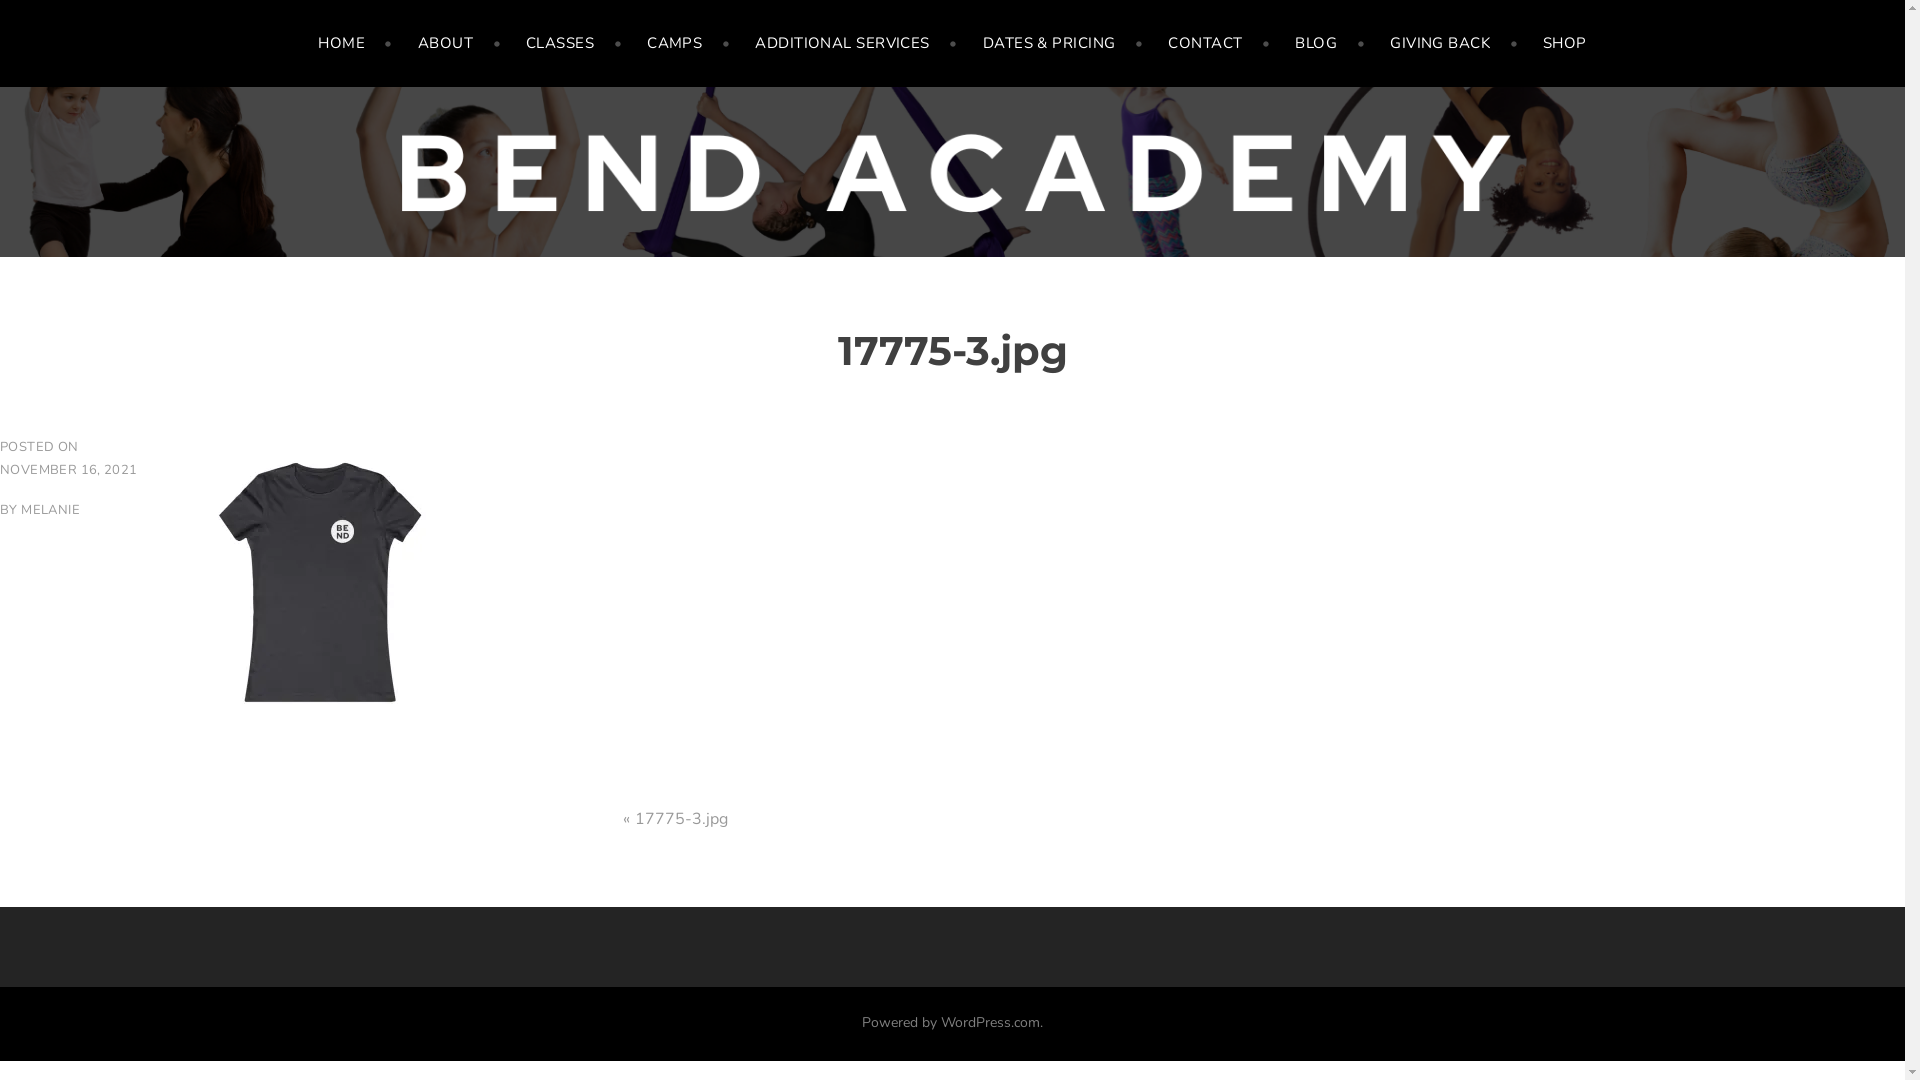  I want to click on CAMPS, so click(688, 44).